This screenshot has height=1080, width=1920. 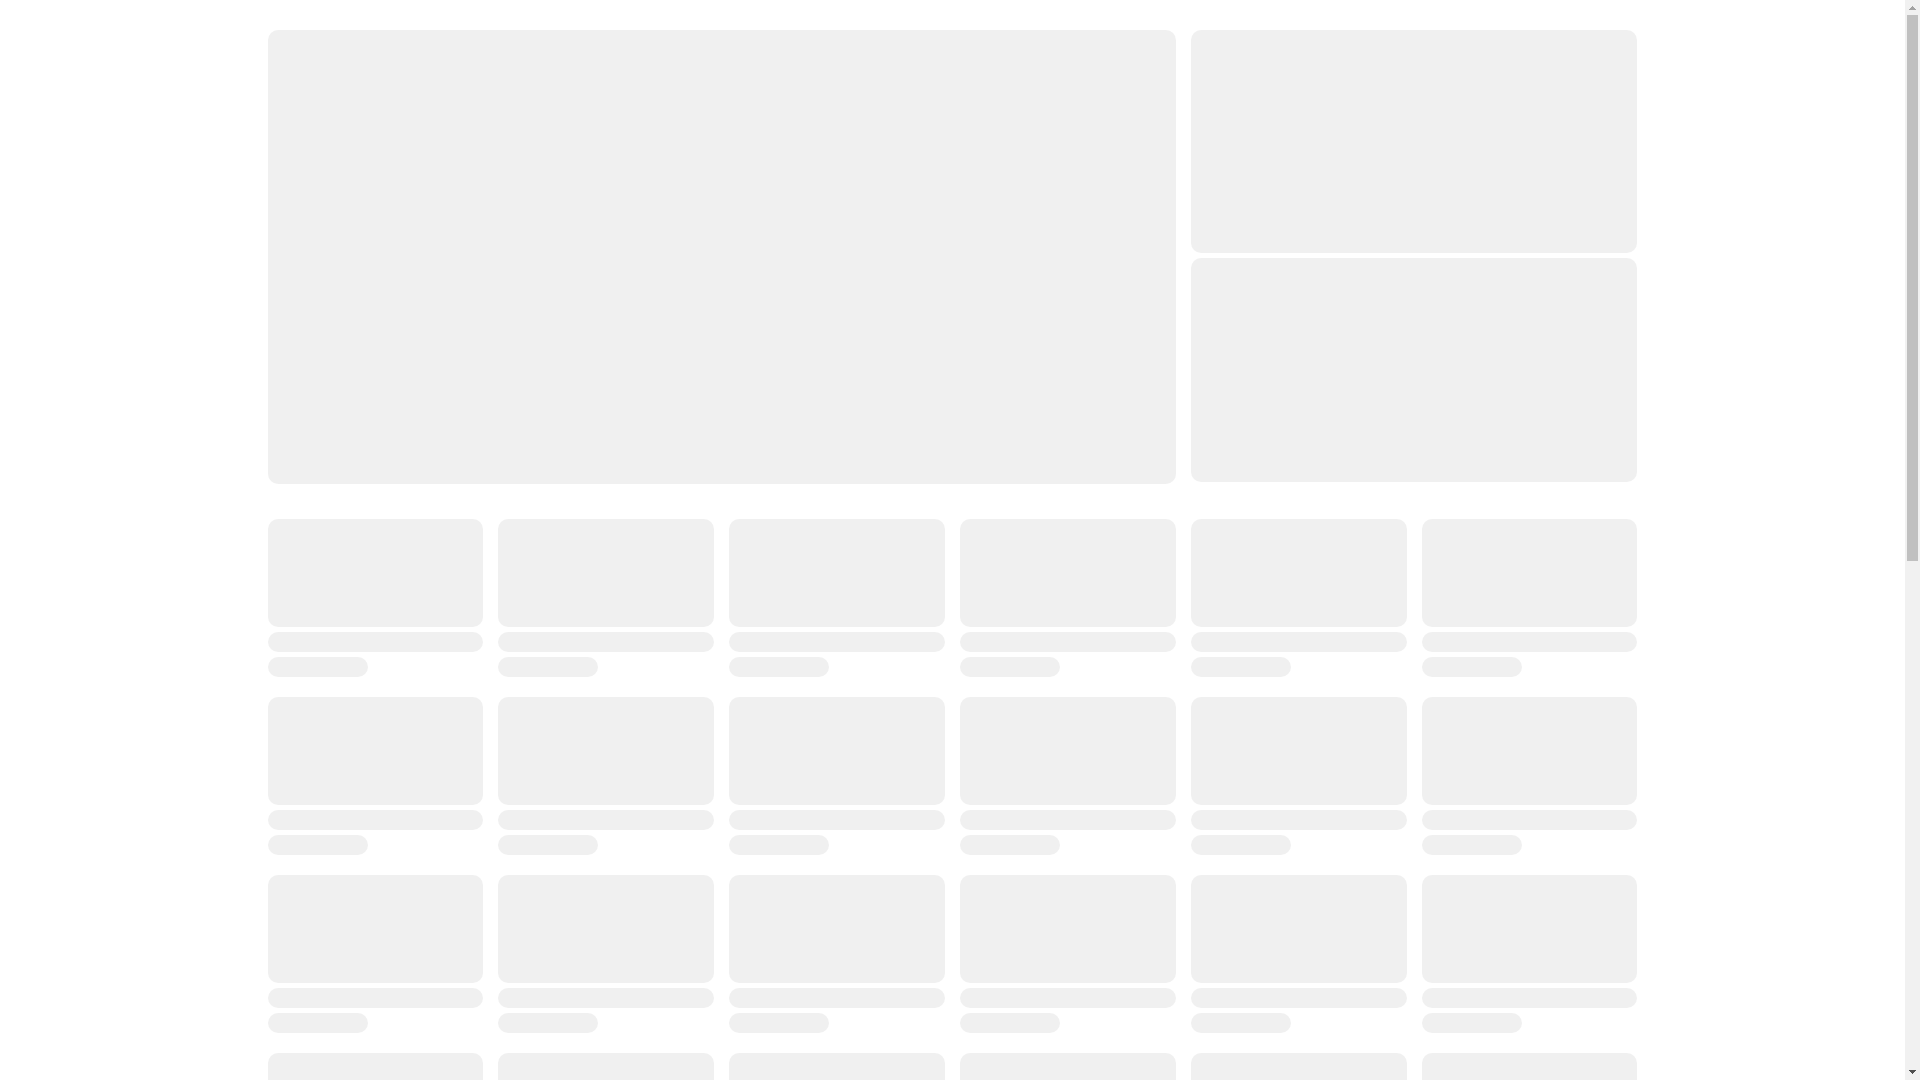 What do you see at coordinates (980, 92) in the screenshot?
I see `Products` at bounding box center [980, 92].